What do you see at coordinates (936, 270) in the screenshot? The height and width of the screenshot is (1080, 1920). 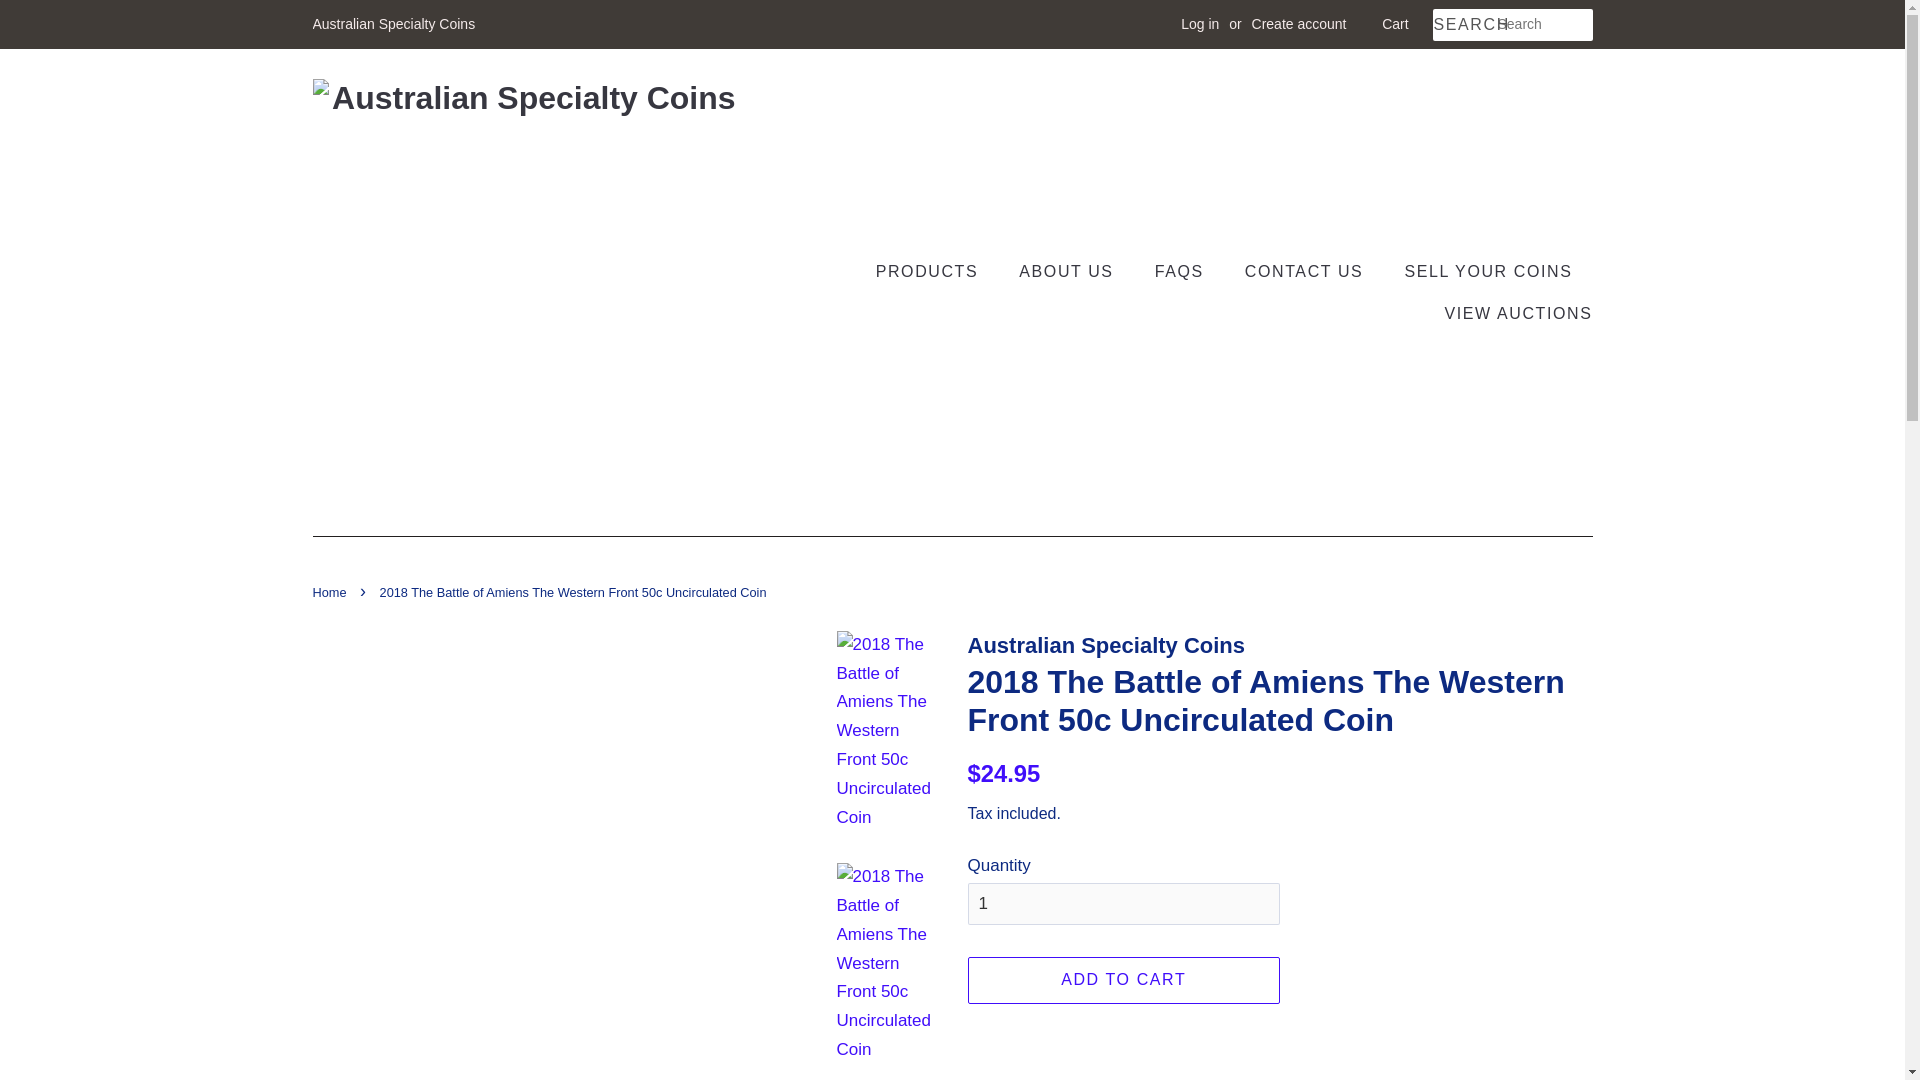 I see `PRODUCTS` at bounding box center [936, 270].